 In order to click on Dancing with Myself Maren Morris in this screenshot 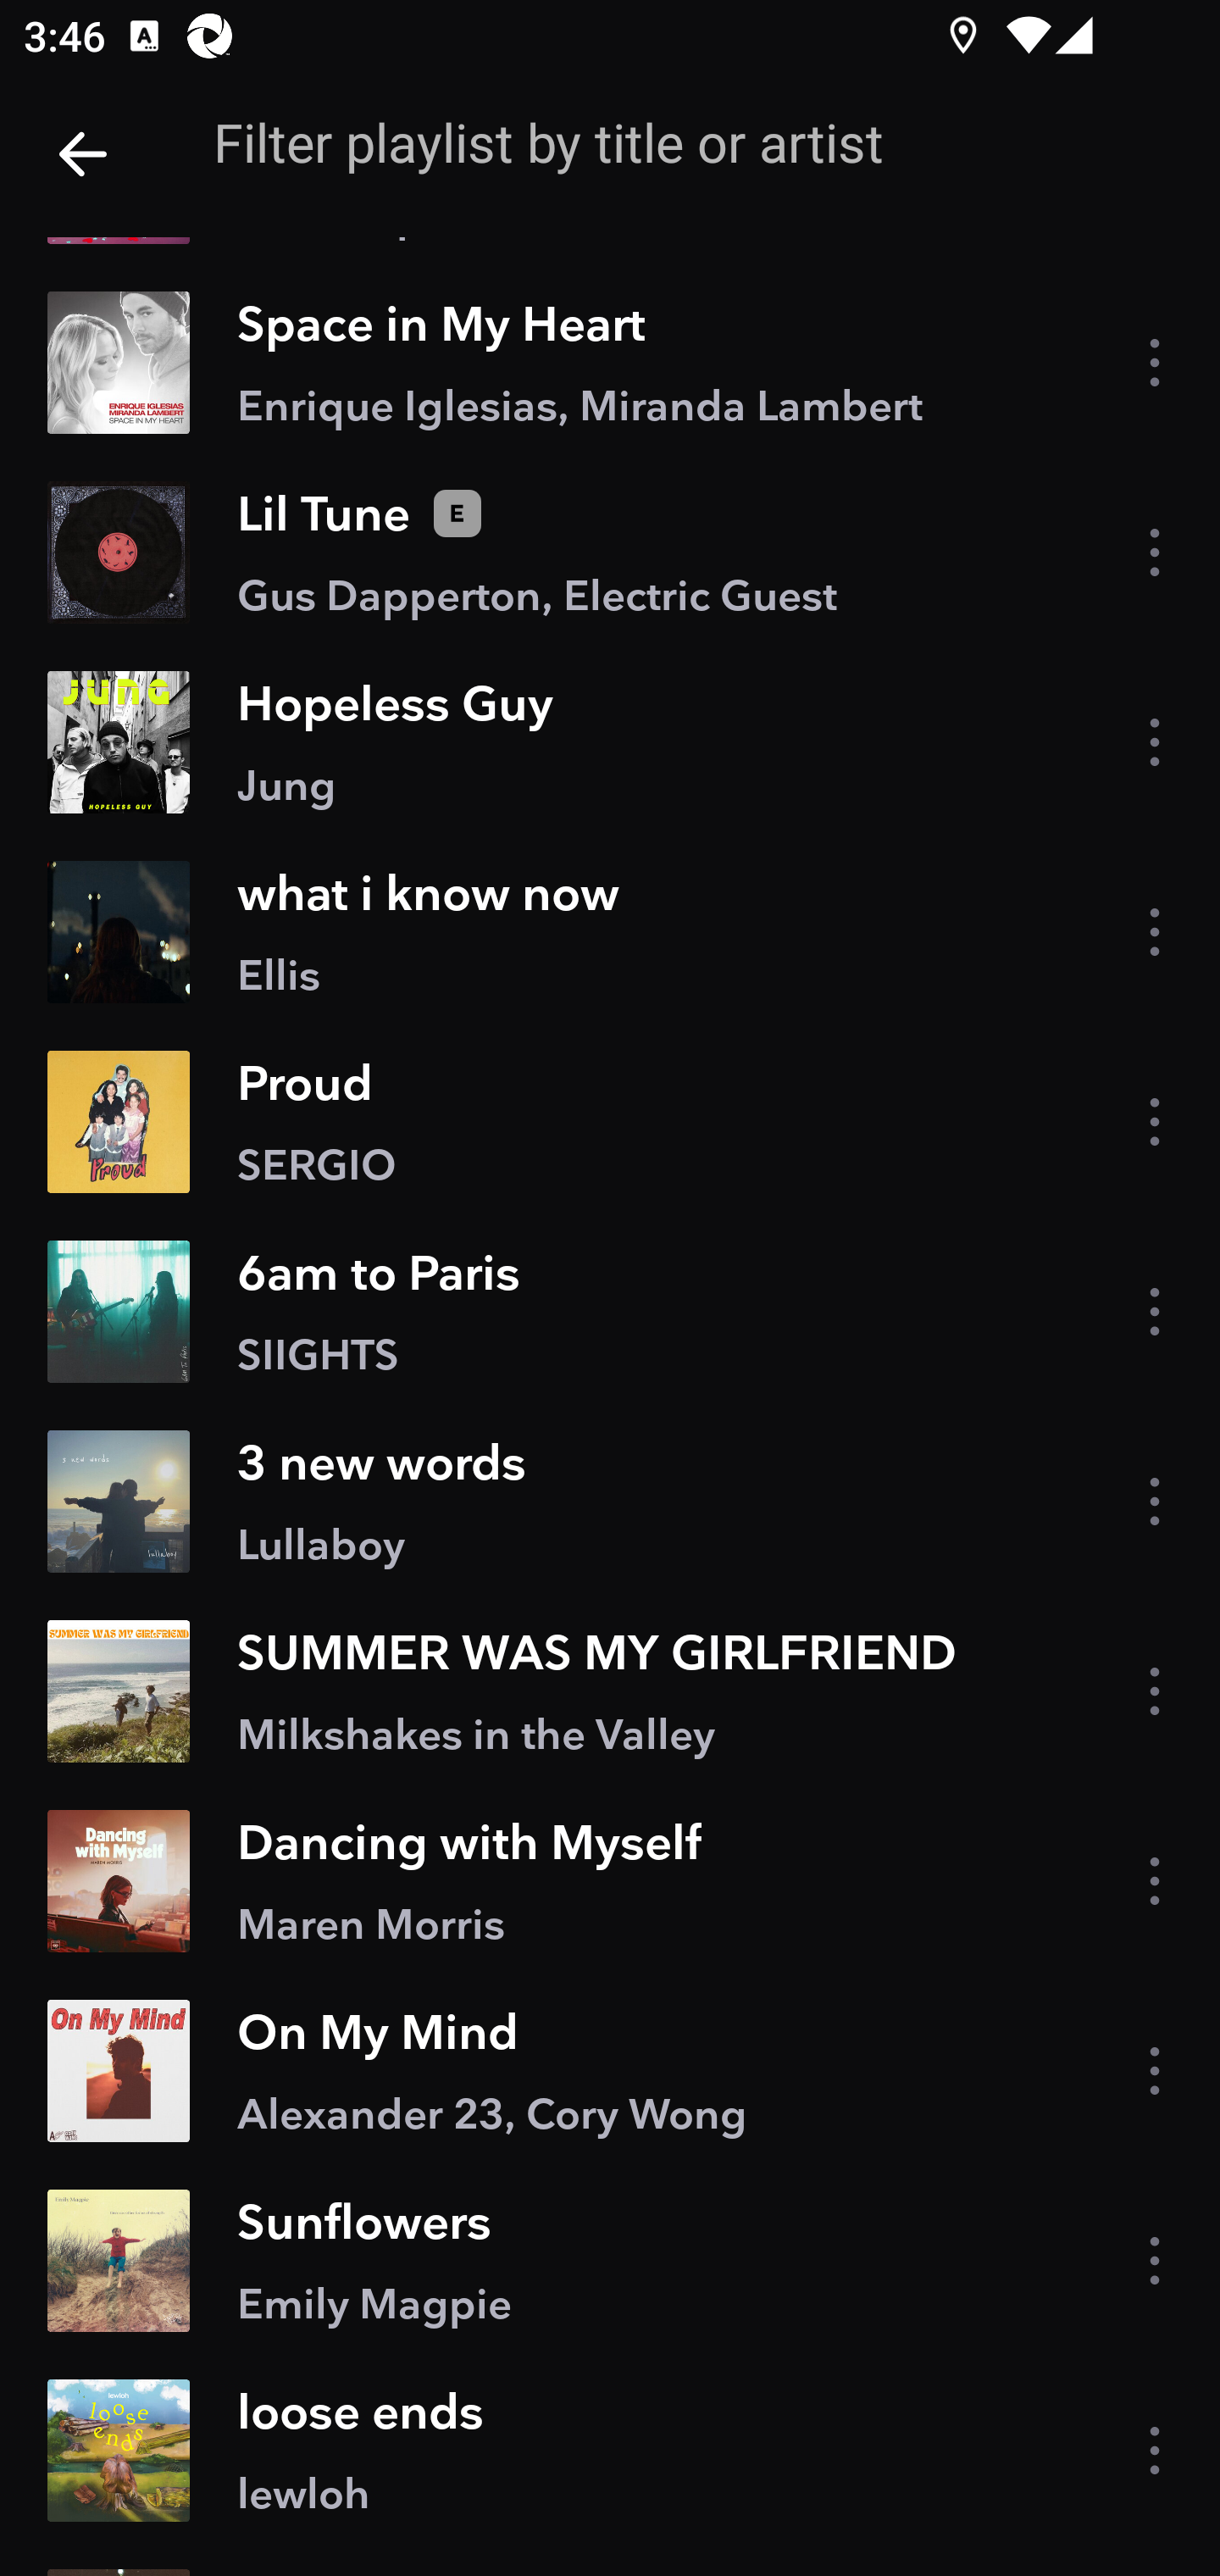, I will do `click(610, 1879)`.